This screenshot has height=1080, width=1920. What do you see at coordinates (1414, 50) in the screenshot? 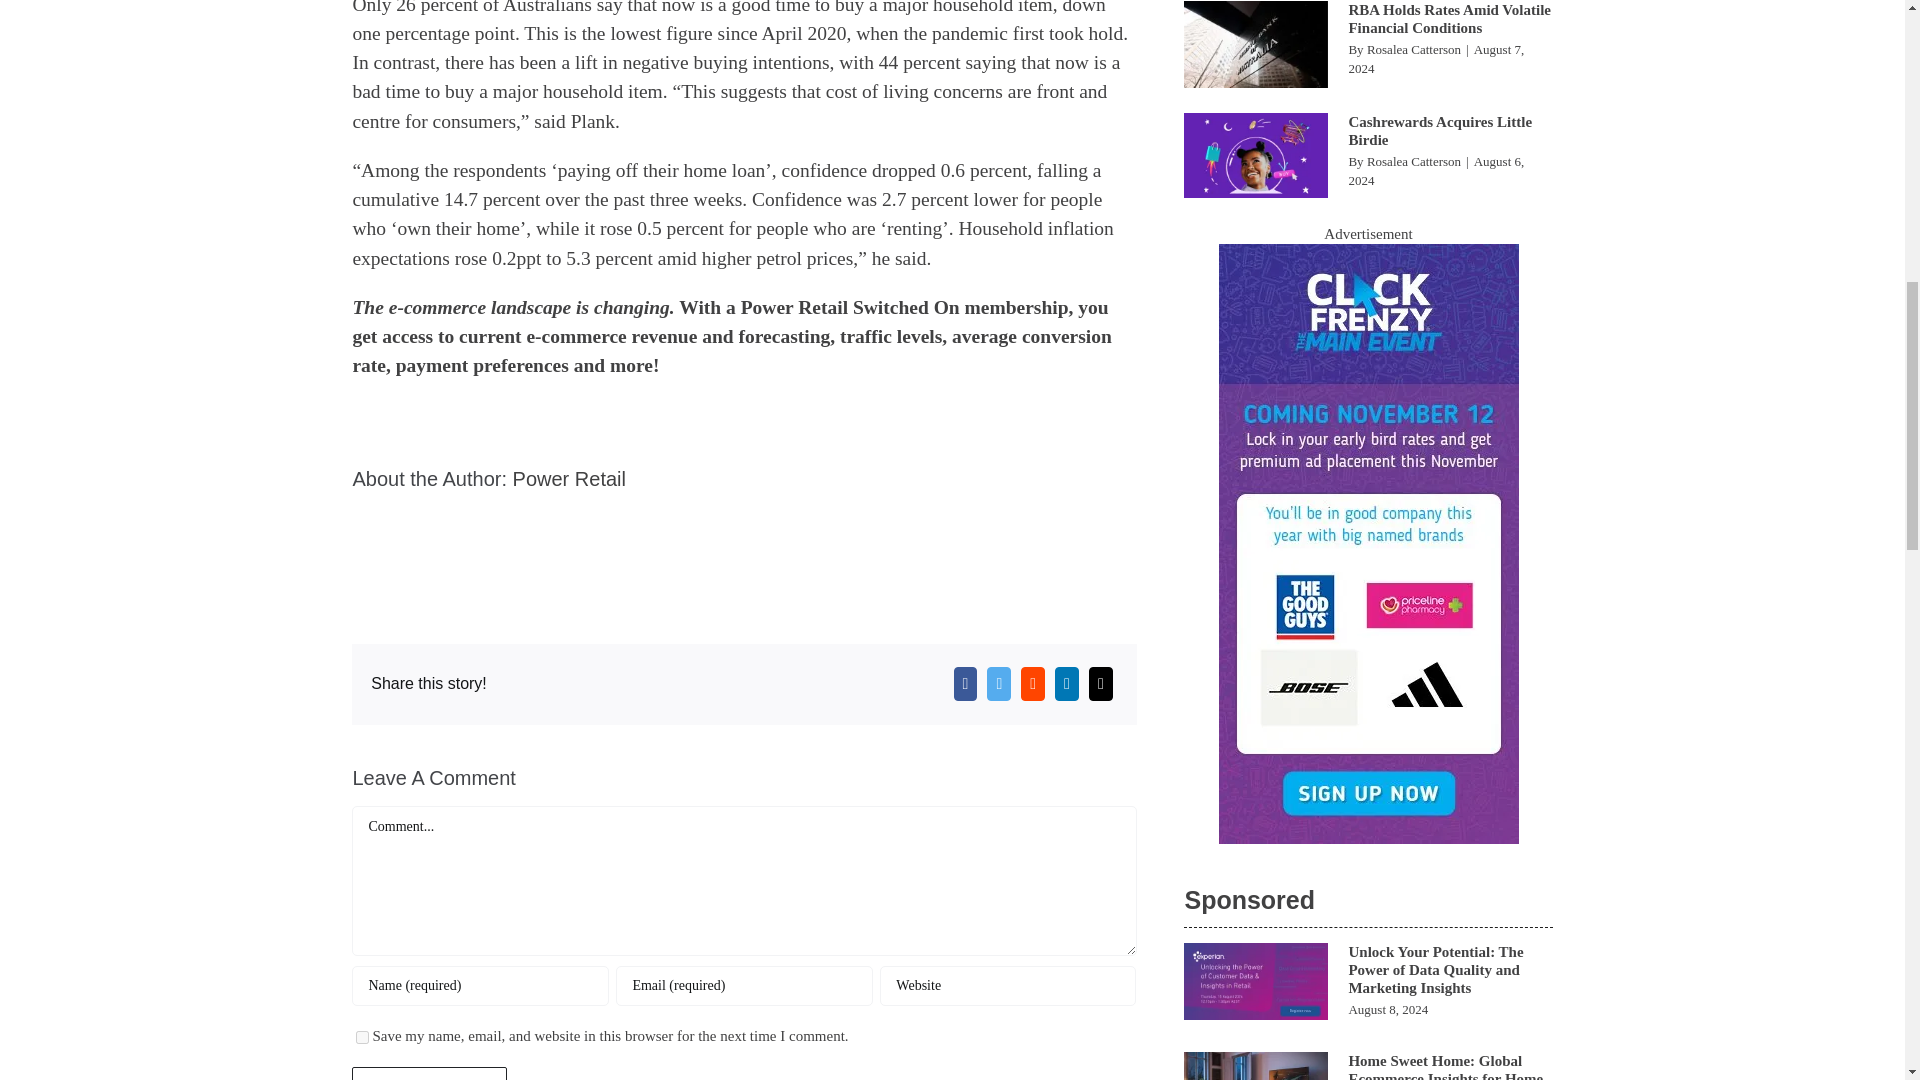
I see `Posts by Rosalea Catterson` at bounding box center [1414, 50].